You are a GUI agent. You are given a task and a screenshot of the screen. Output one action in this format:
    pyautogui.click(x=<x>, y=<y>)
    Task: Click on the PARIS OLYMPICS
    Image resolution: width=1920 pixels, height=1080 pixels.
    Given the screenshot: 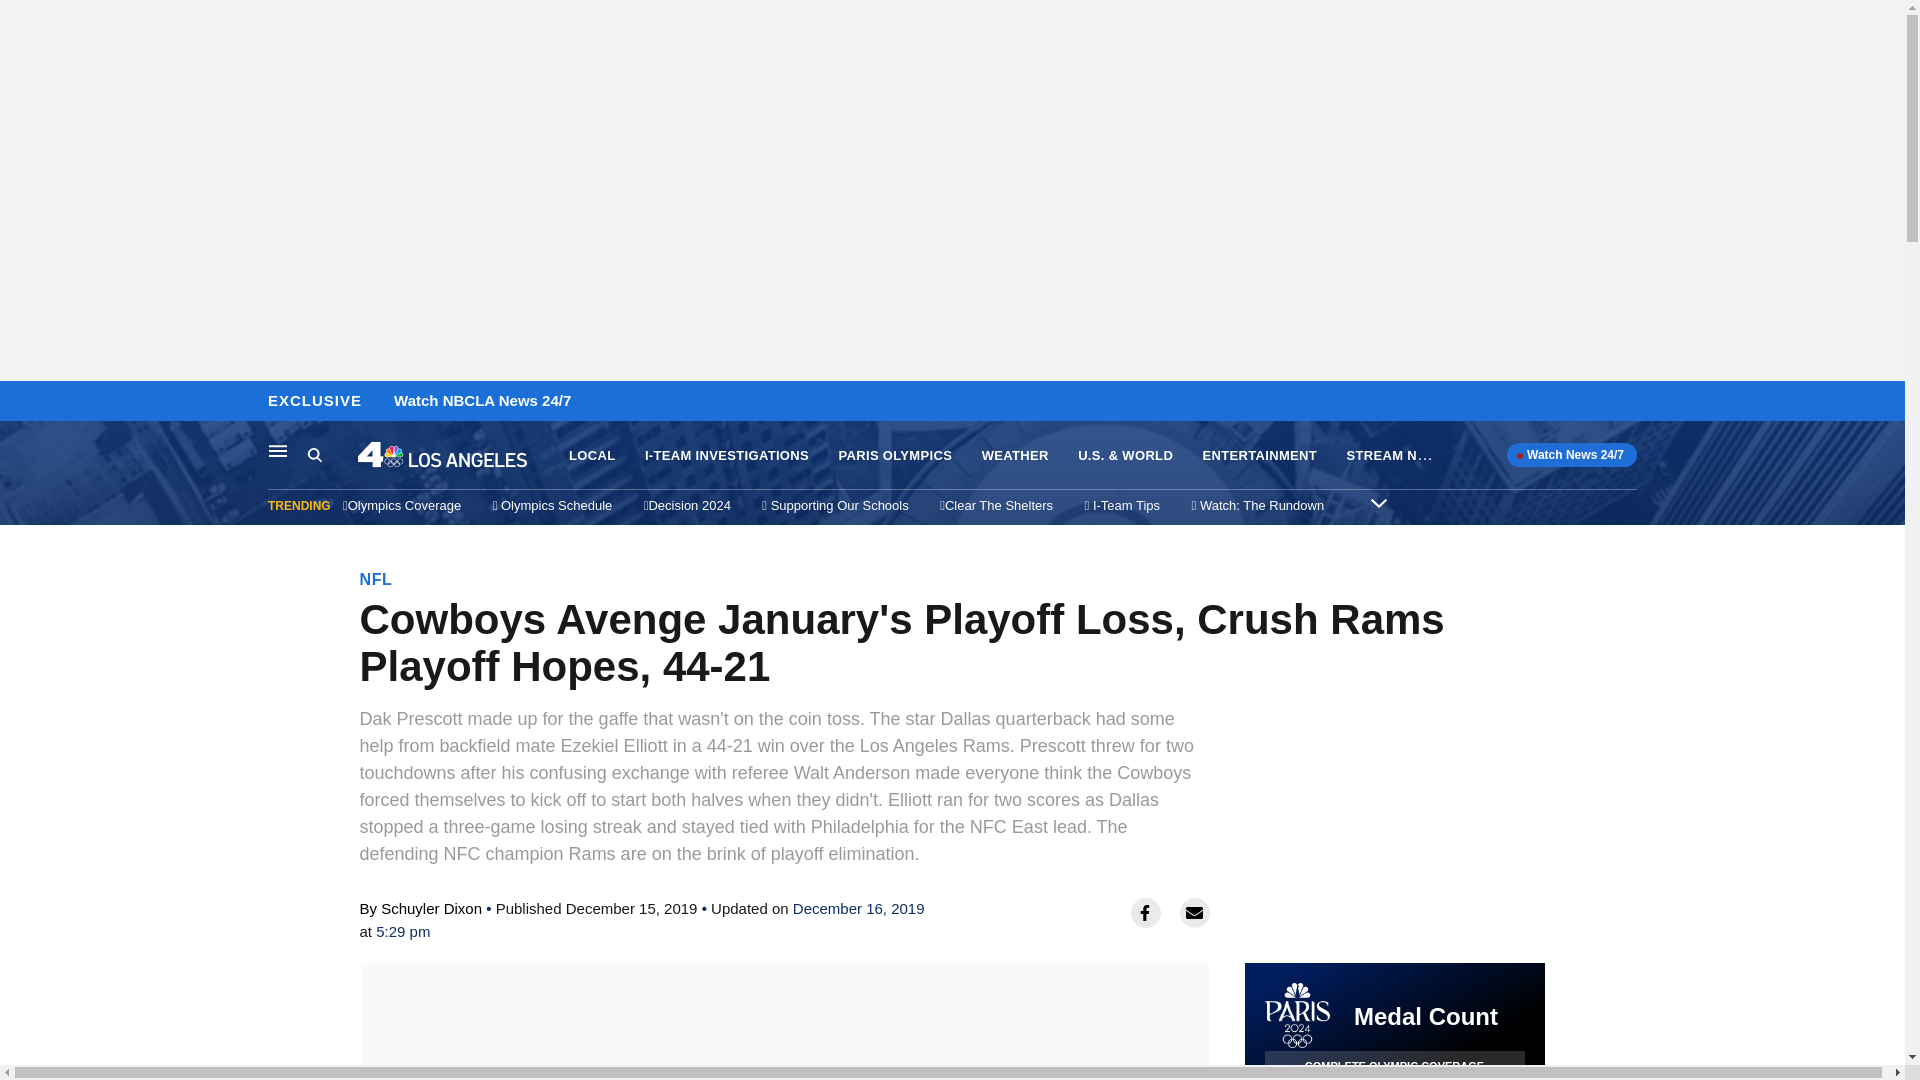 What is the action you would take?
    pyautogui.click(x=894, y=456)
    